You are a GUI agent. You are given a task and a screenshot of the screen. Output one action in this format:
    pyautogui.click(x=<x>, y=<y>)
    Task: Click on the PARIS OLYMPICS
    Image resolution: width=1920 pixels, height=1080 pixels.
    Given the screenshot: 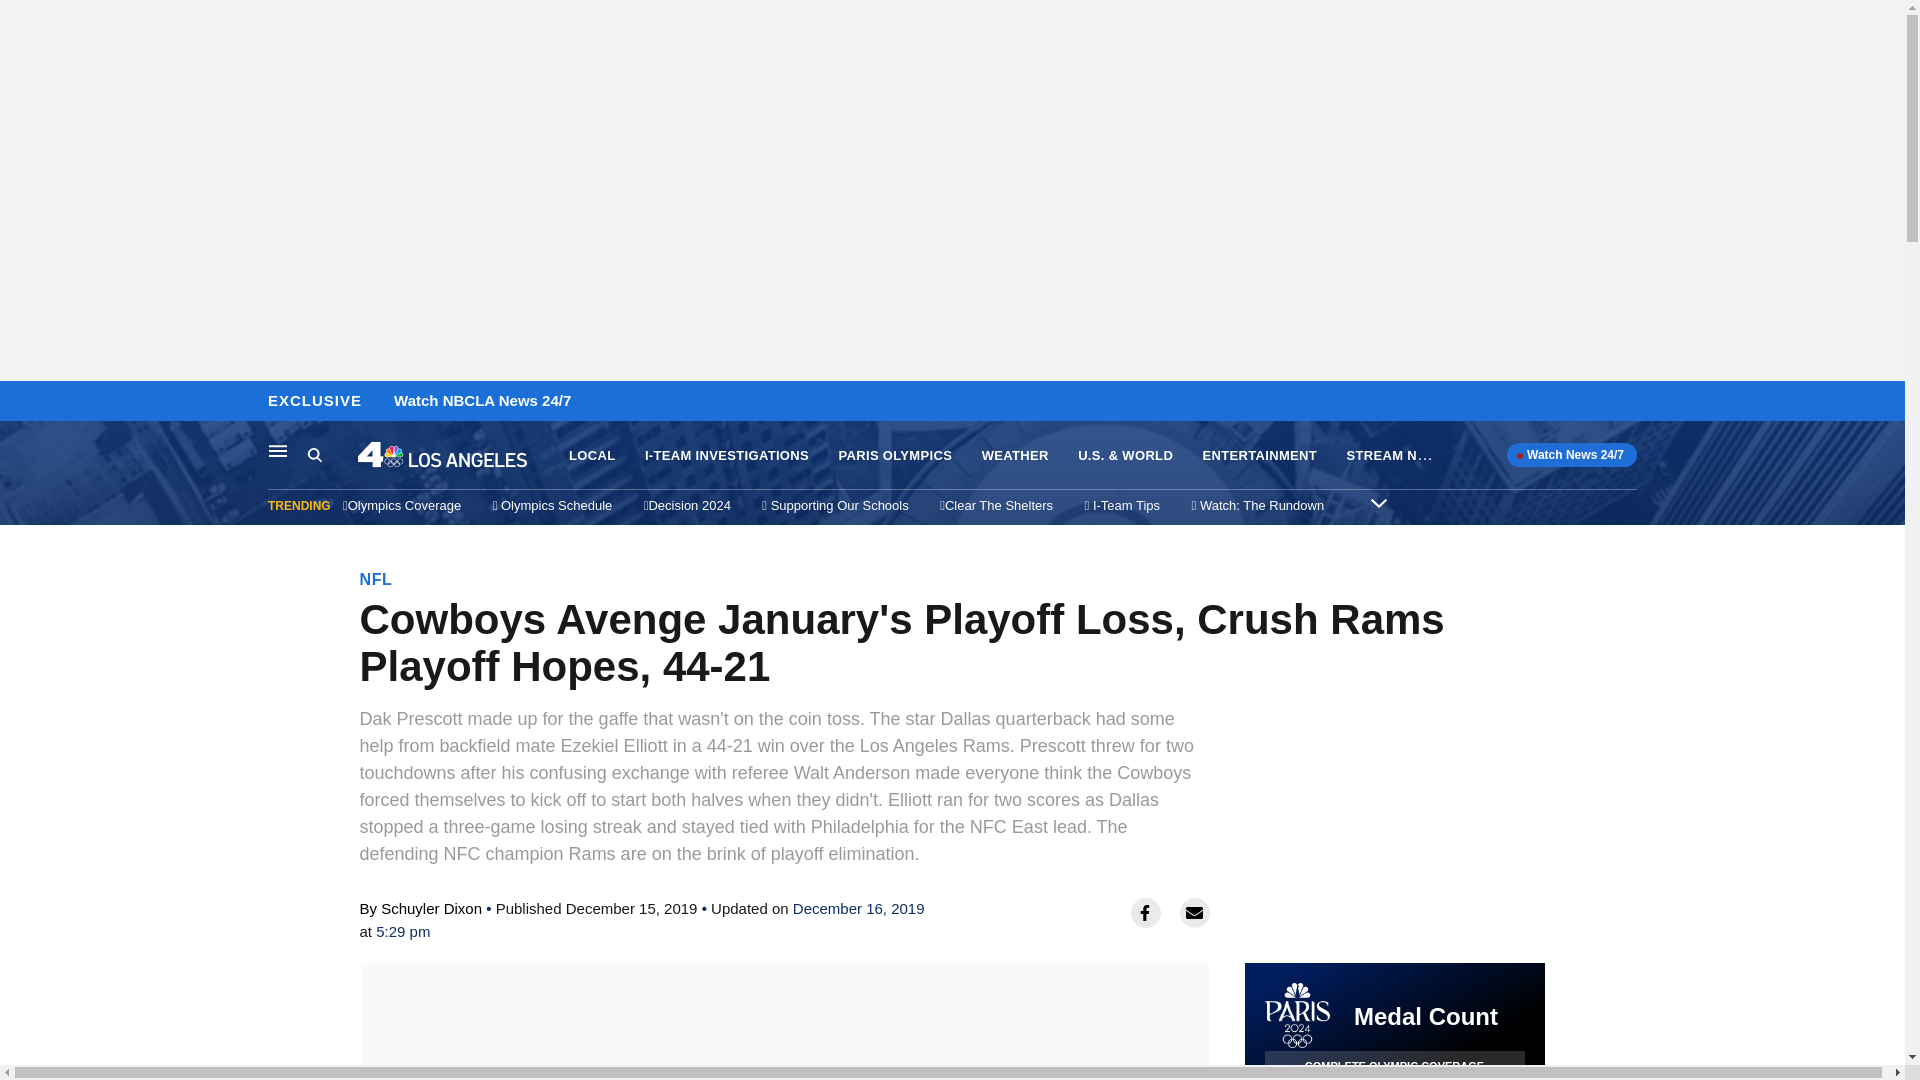 What is the action you would take?
    pyautogui.click(x=894, y=456)
    